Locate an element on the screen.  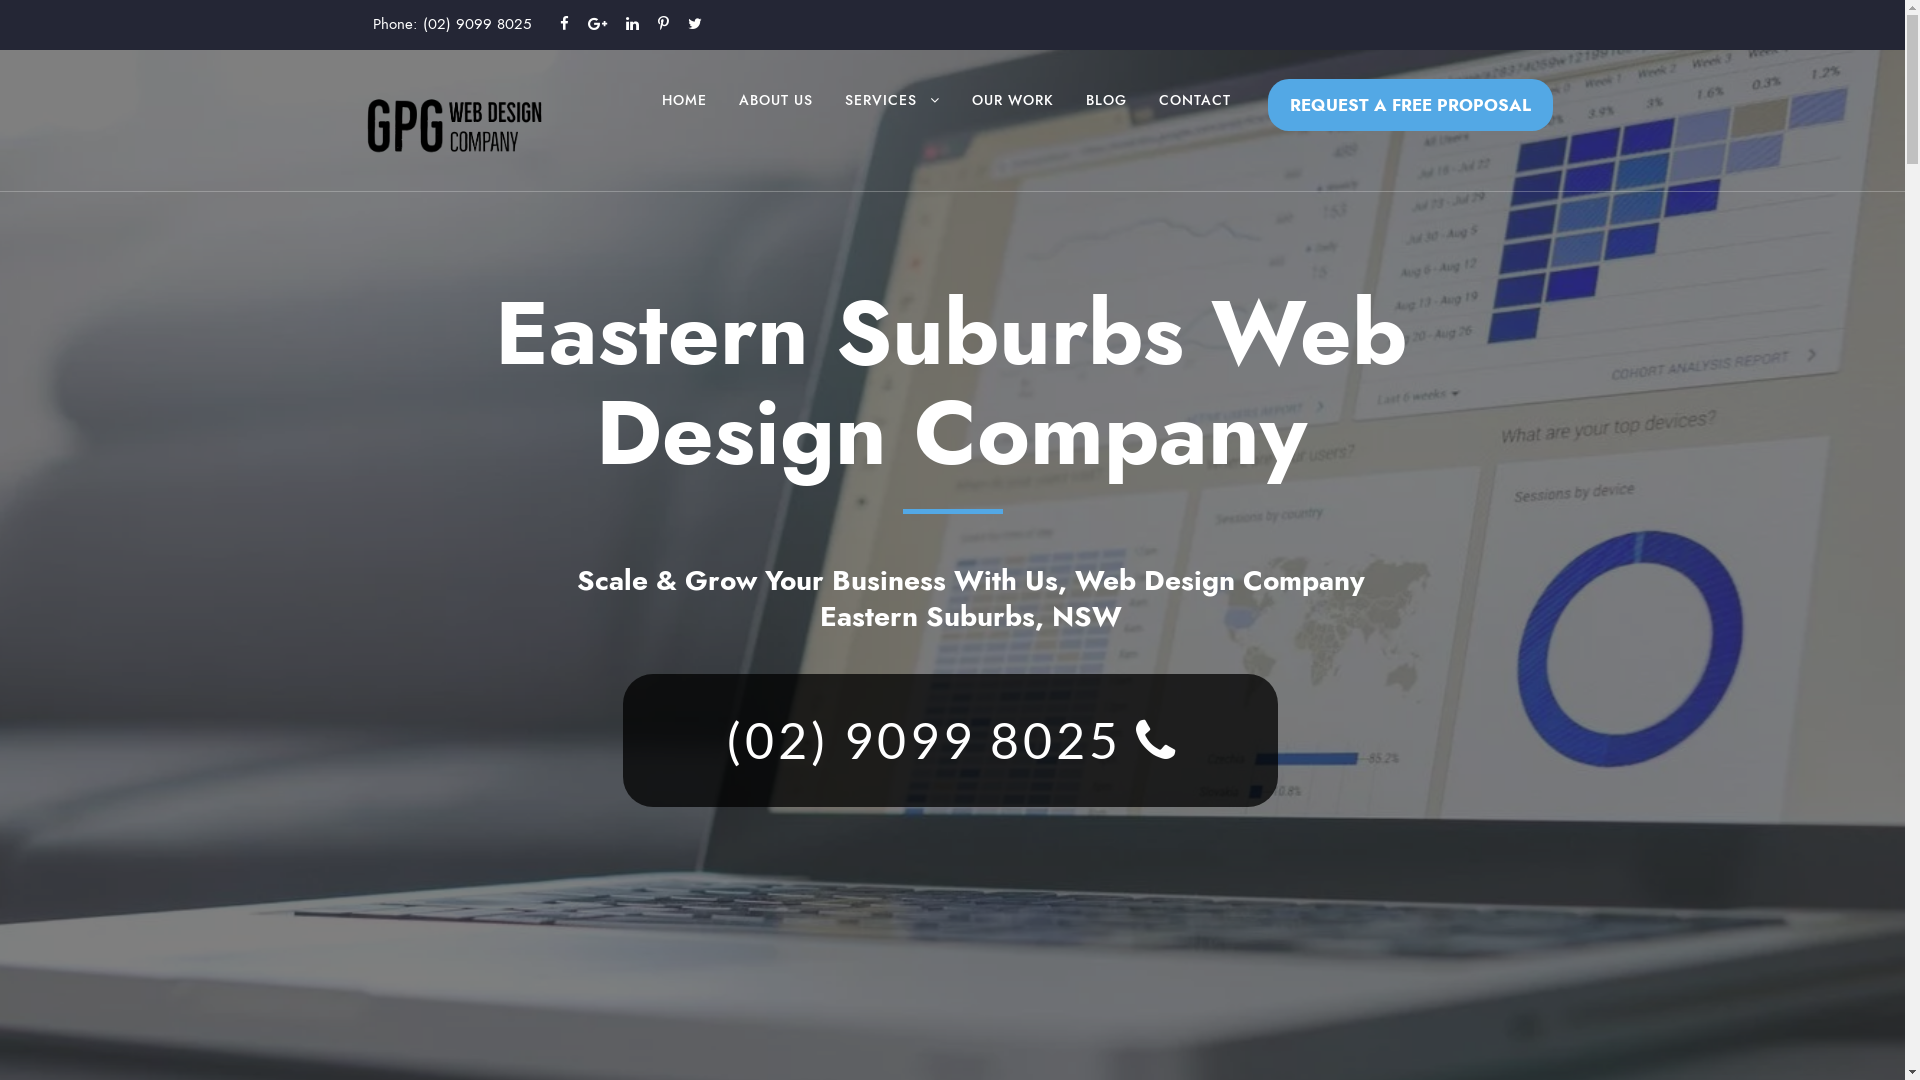
(02) 9099 8025 is located at coordinates (950, 740).